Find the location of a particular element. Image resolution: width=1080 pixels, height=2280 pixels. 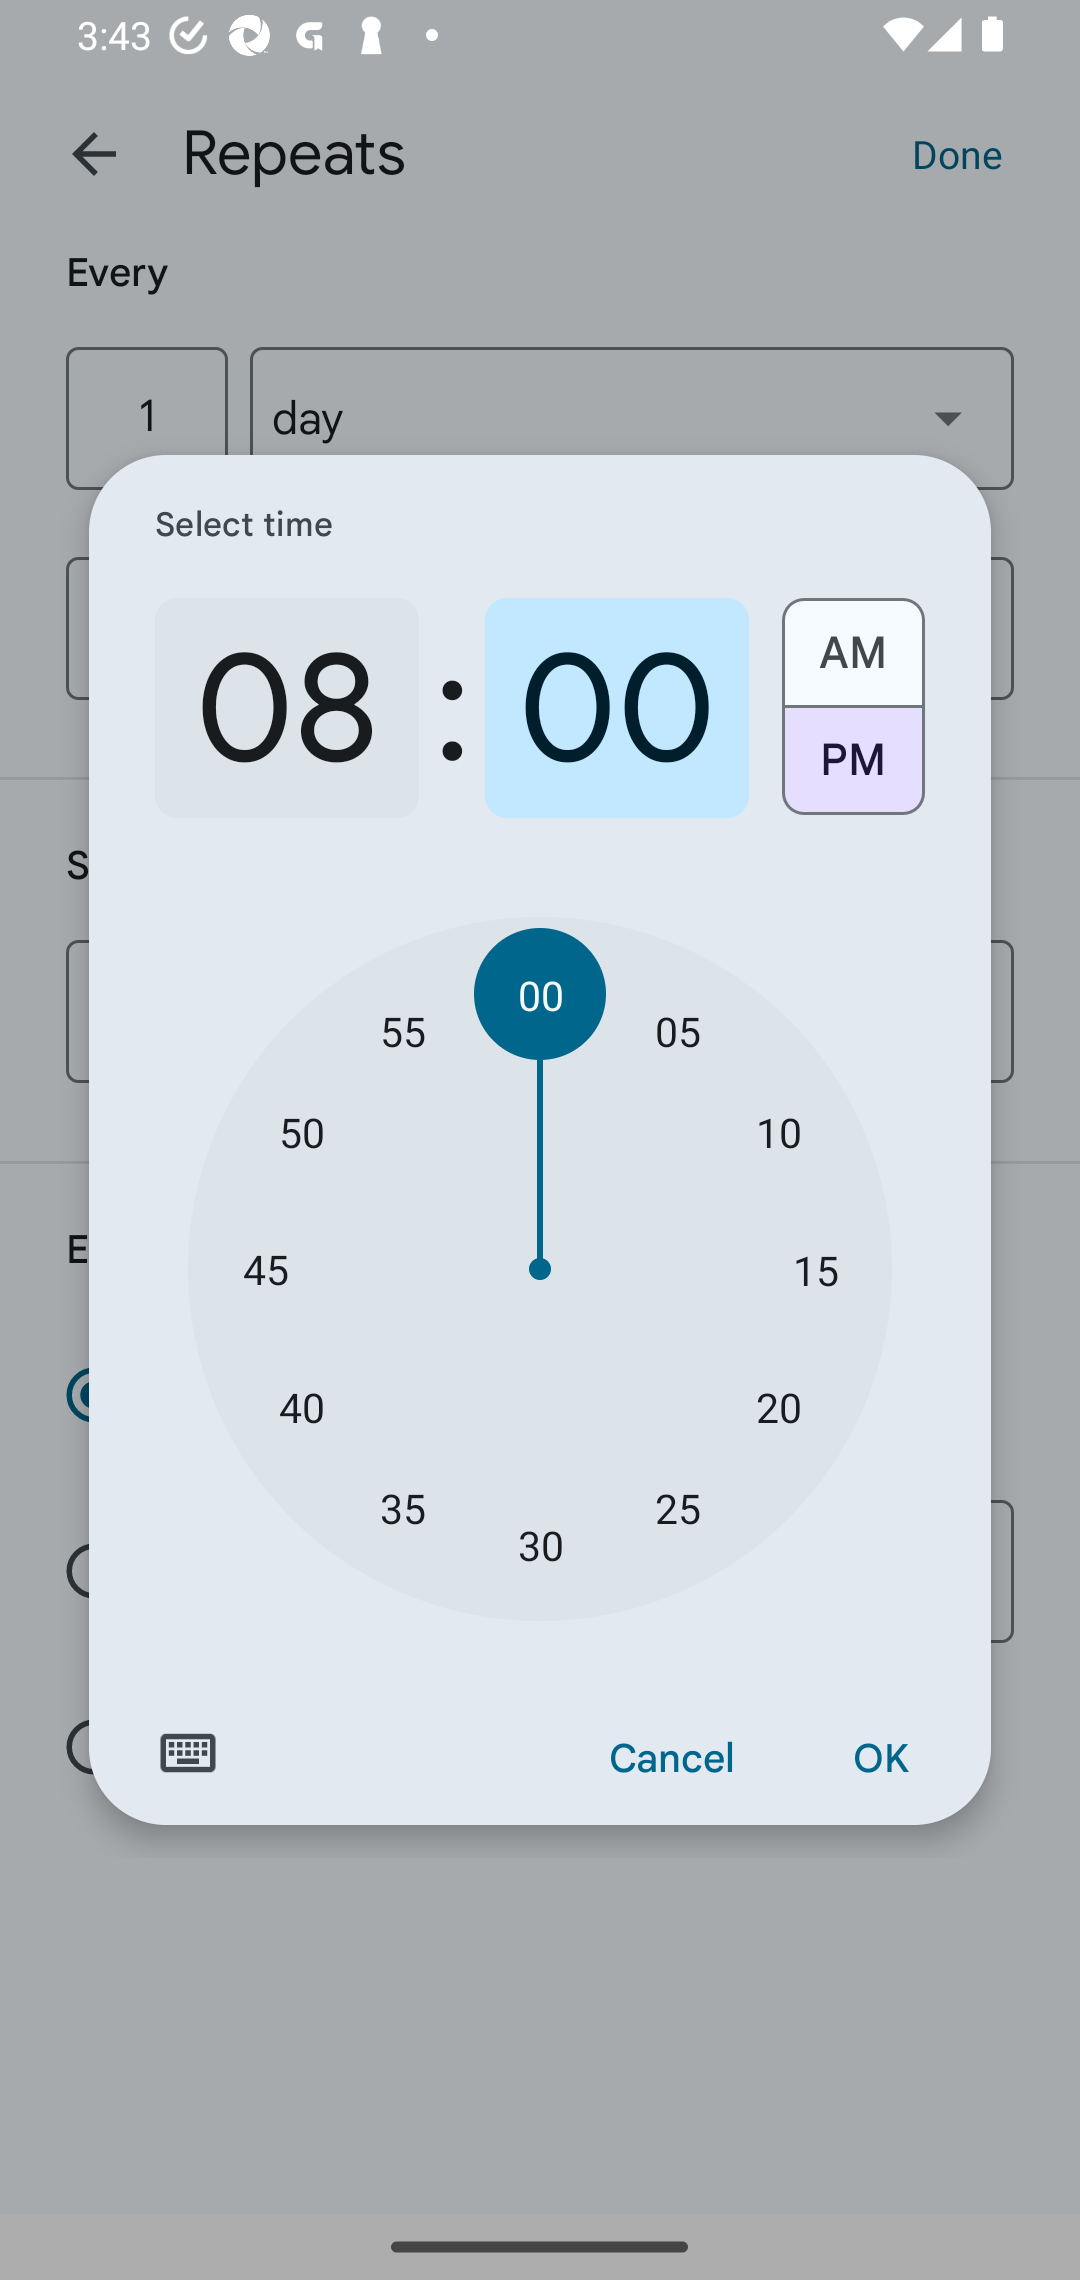

55 55 minutes is located at coordinates (402, 1030).